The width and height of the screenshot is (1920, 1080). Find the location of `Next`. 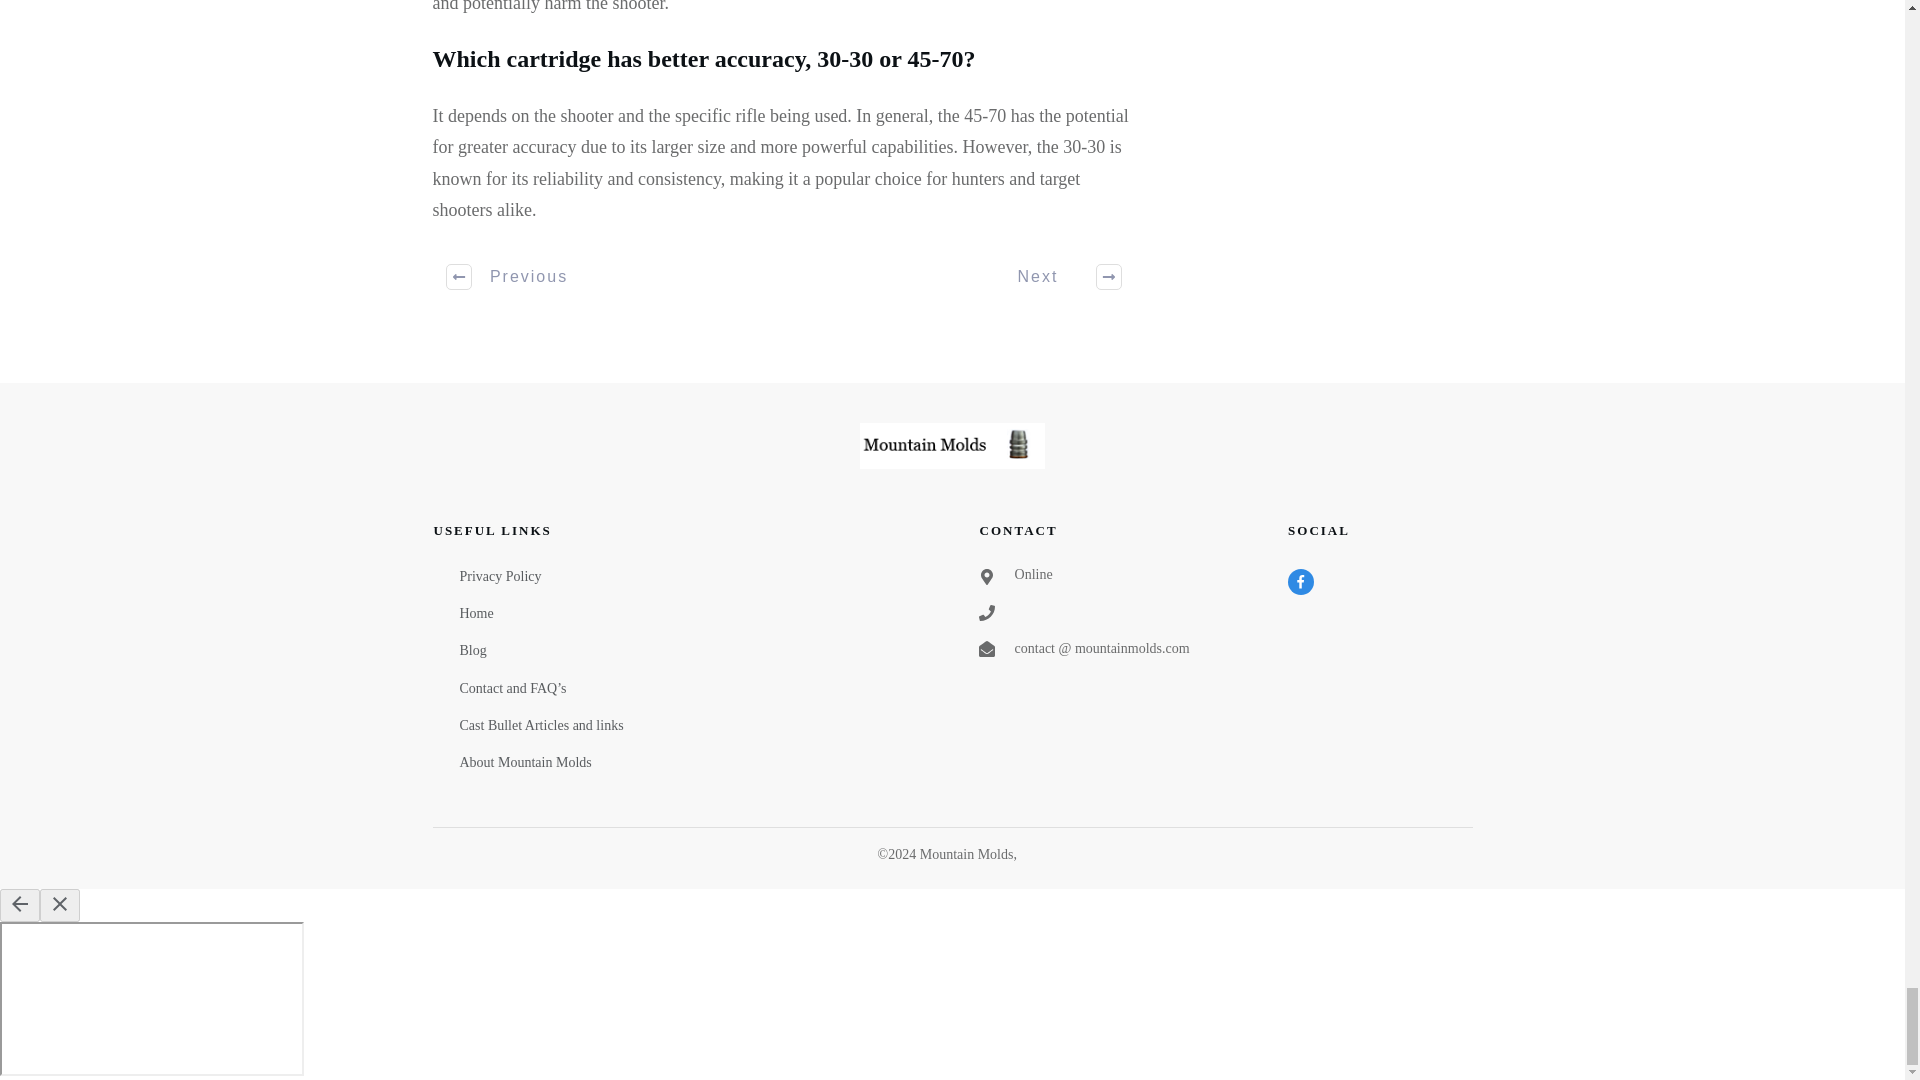

Next is located at coordinates (1058, 276).